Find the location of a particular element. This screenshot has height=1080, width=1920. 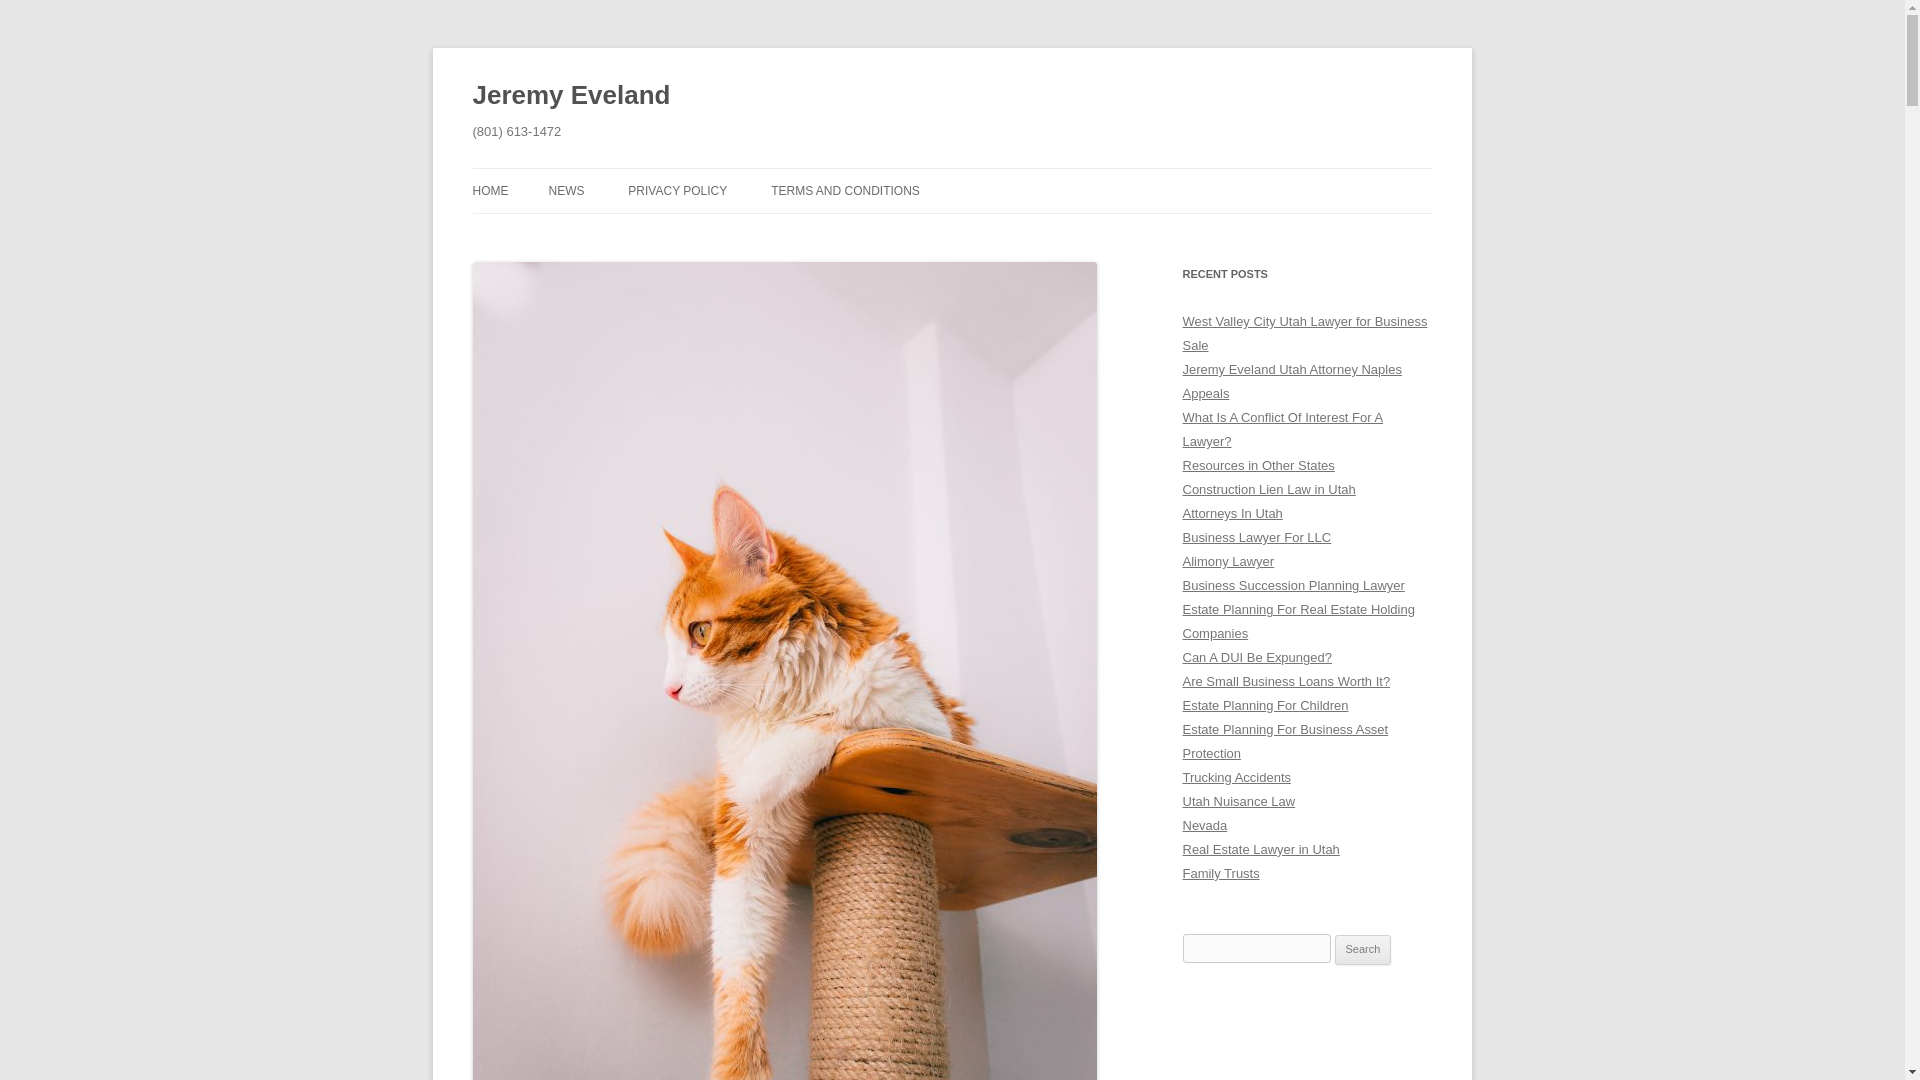

Estate Planning For Real Estate Holding Companies is located at coordinates (1298, 621).